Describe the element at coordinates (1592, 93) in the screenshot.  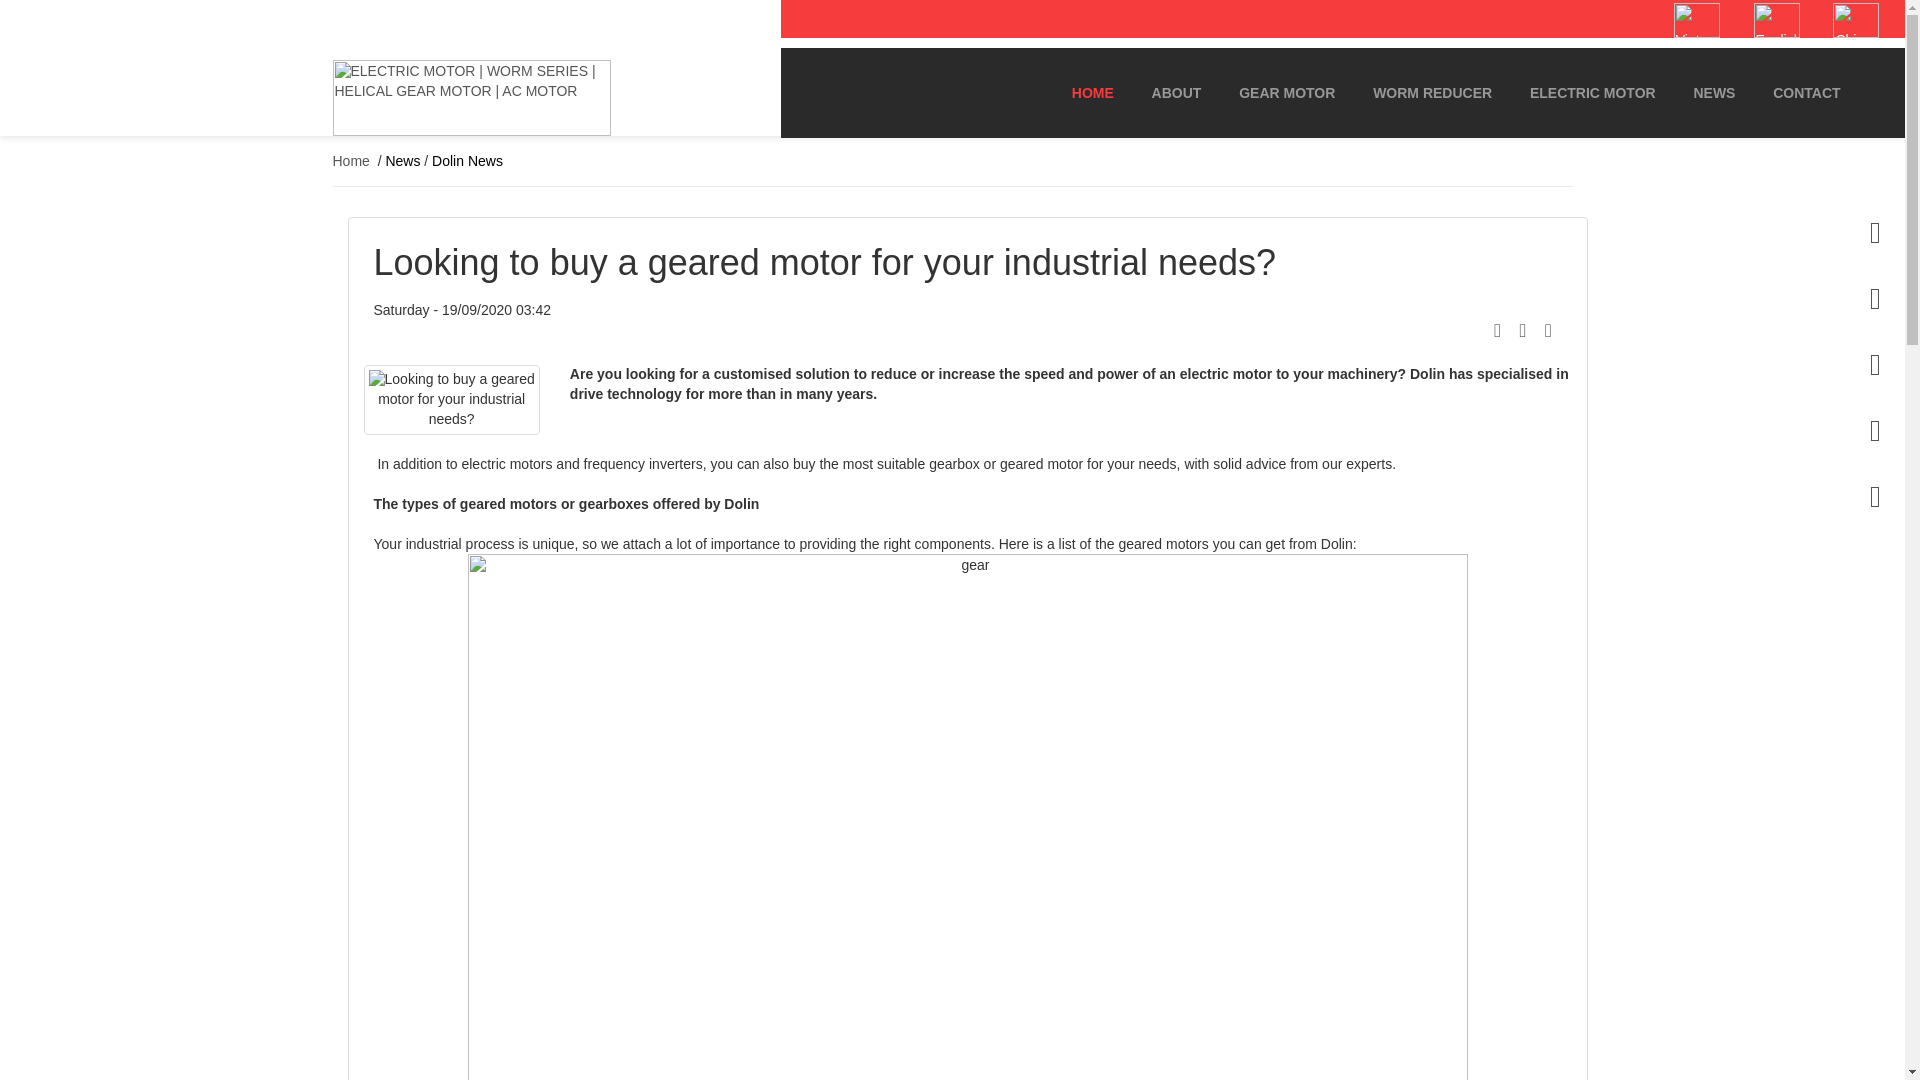
I see `ELECTRIC MOTOR` at that location.